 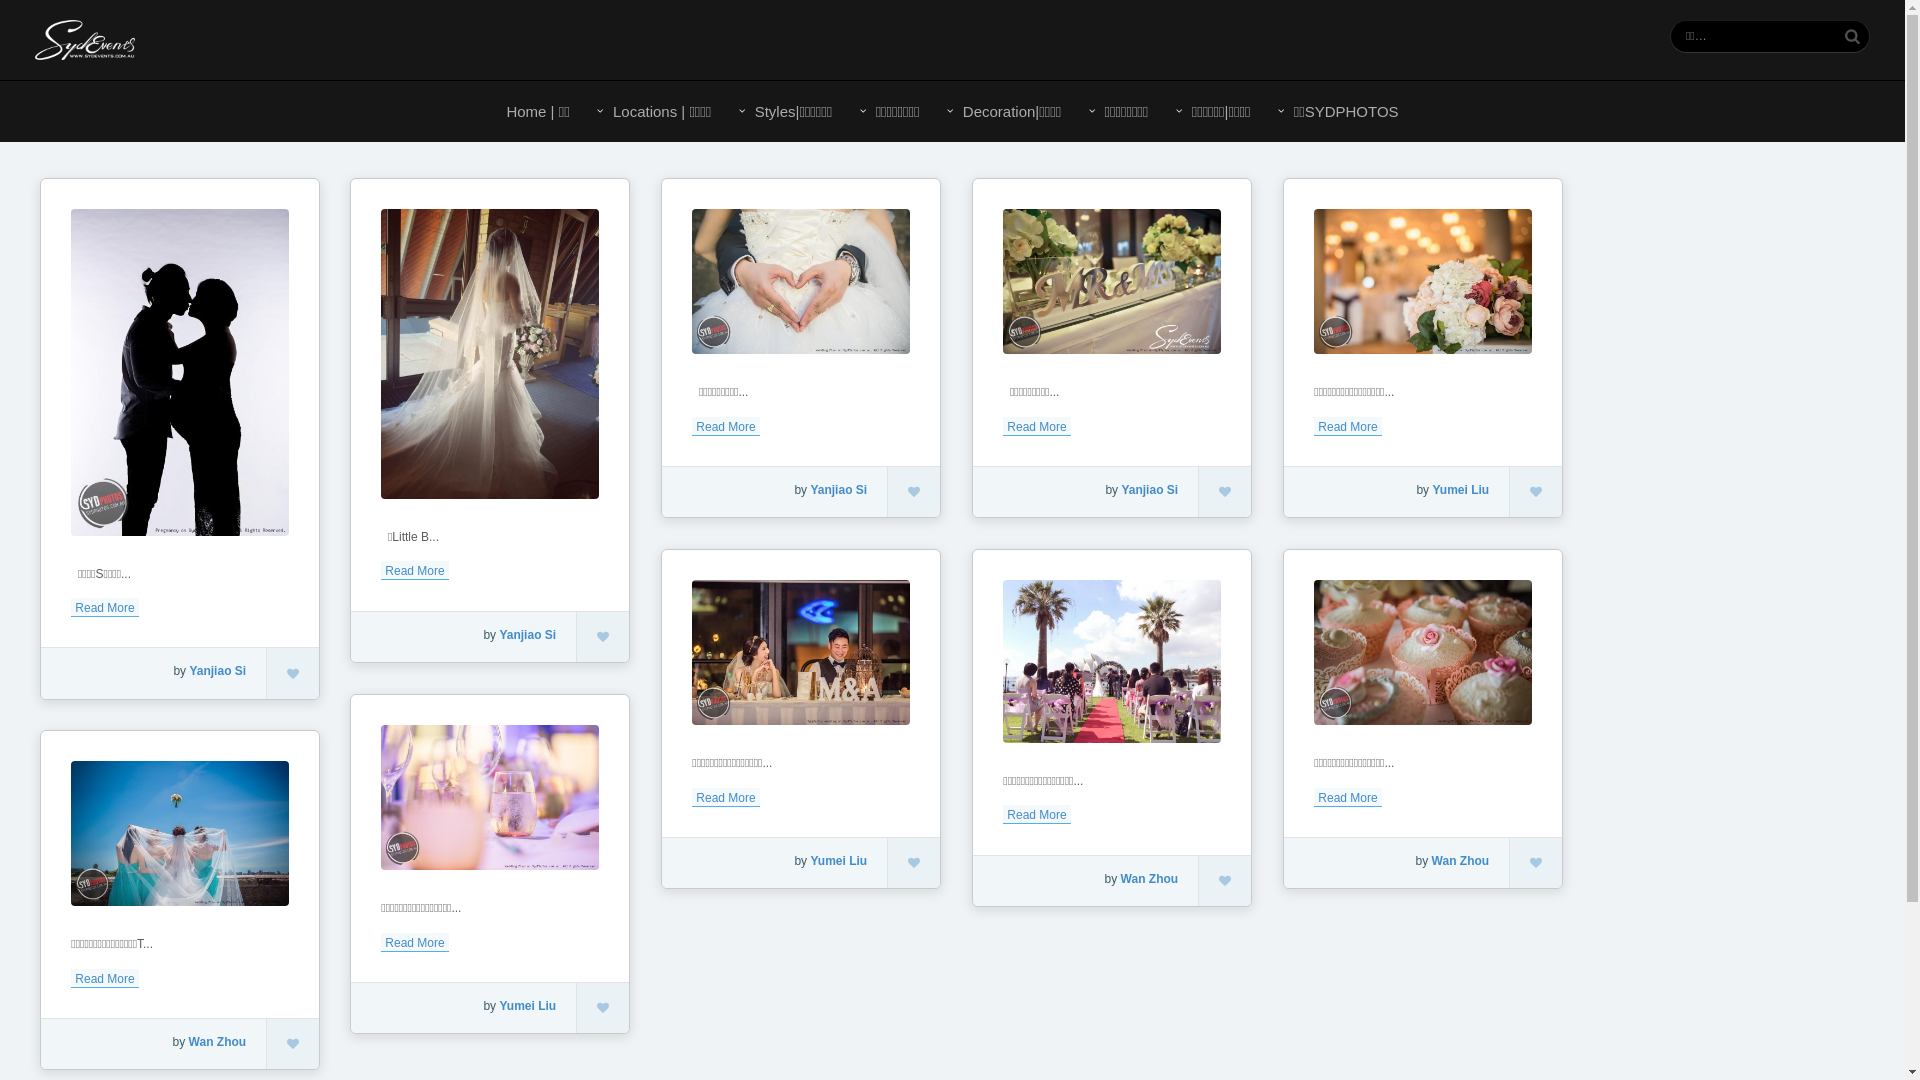 I want to click on Read More, so click(x=1036, y=814).